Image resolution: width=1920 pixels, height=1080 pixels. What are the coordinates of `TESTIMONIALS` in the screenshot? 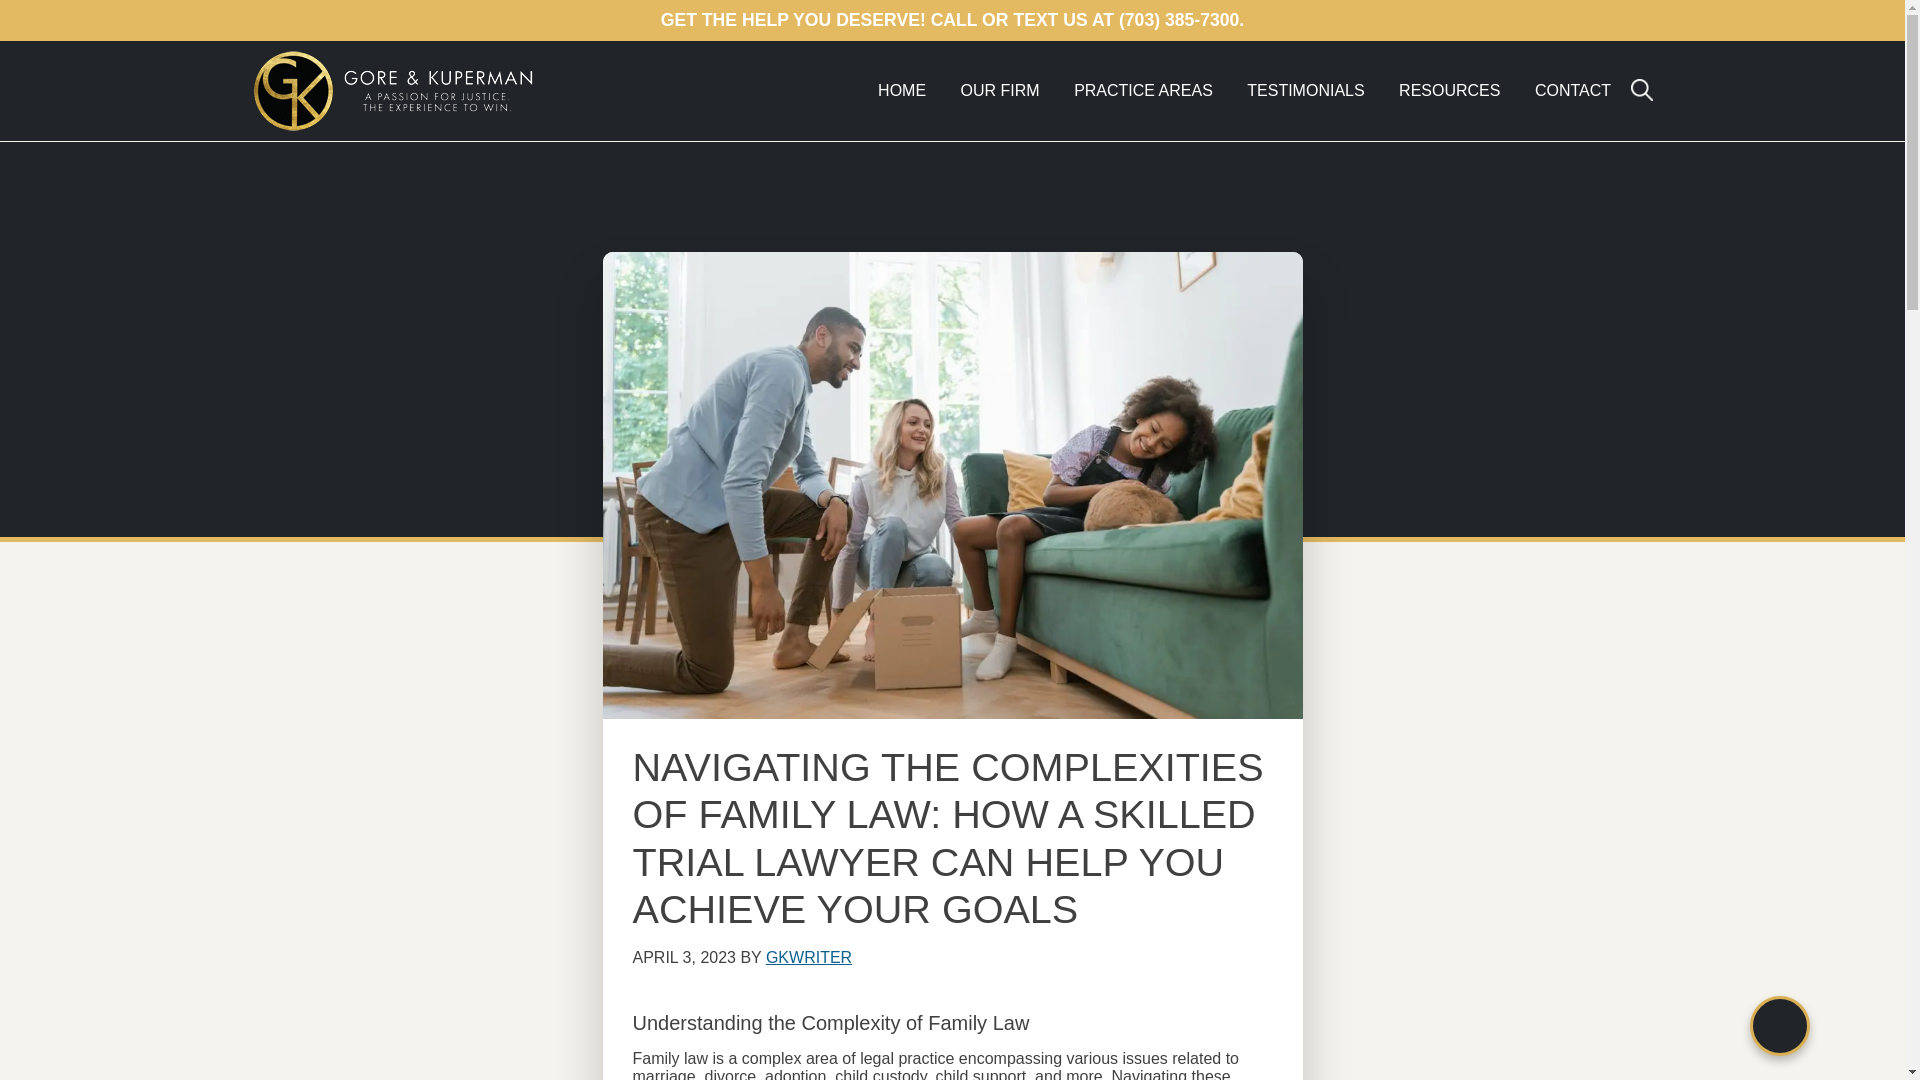 It's located at (1305, 90).